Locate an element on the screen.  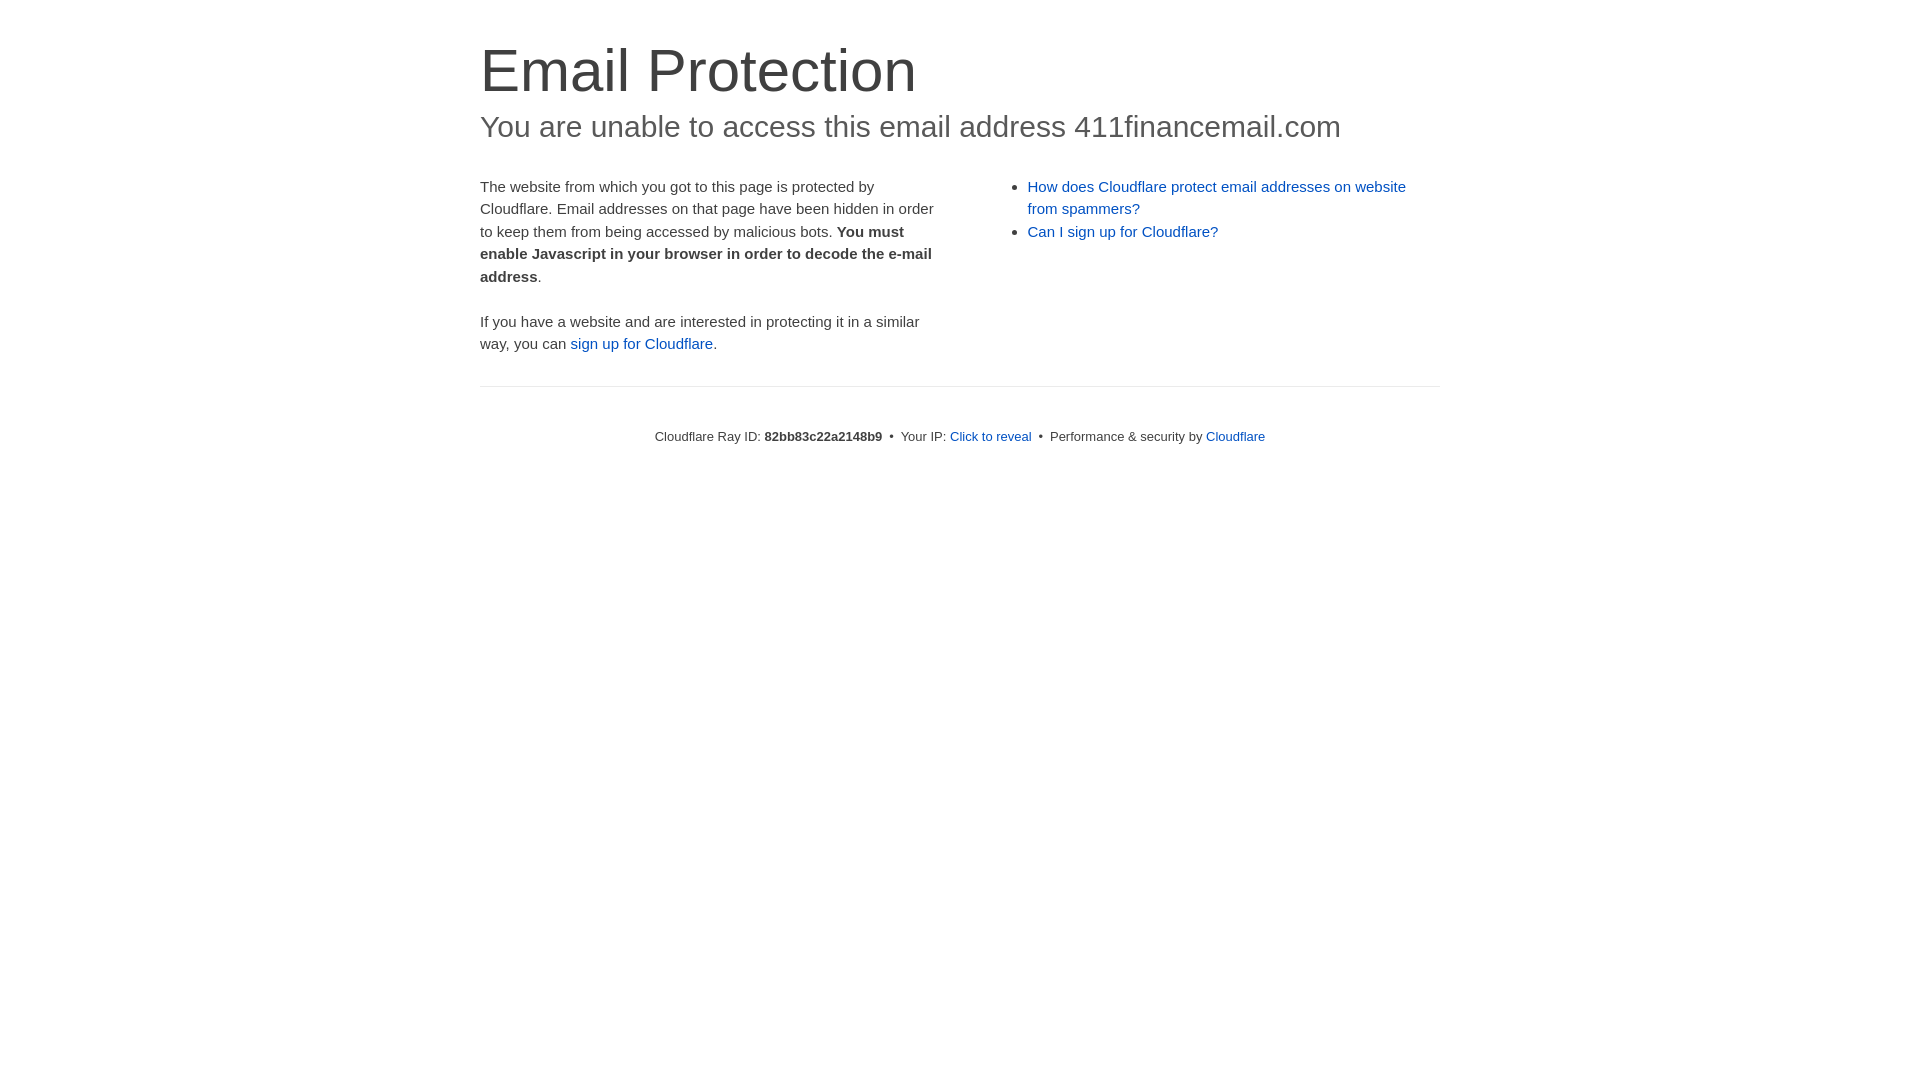
Can I sign up for Cloudflare? is located at coordinates (1124, 232).